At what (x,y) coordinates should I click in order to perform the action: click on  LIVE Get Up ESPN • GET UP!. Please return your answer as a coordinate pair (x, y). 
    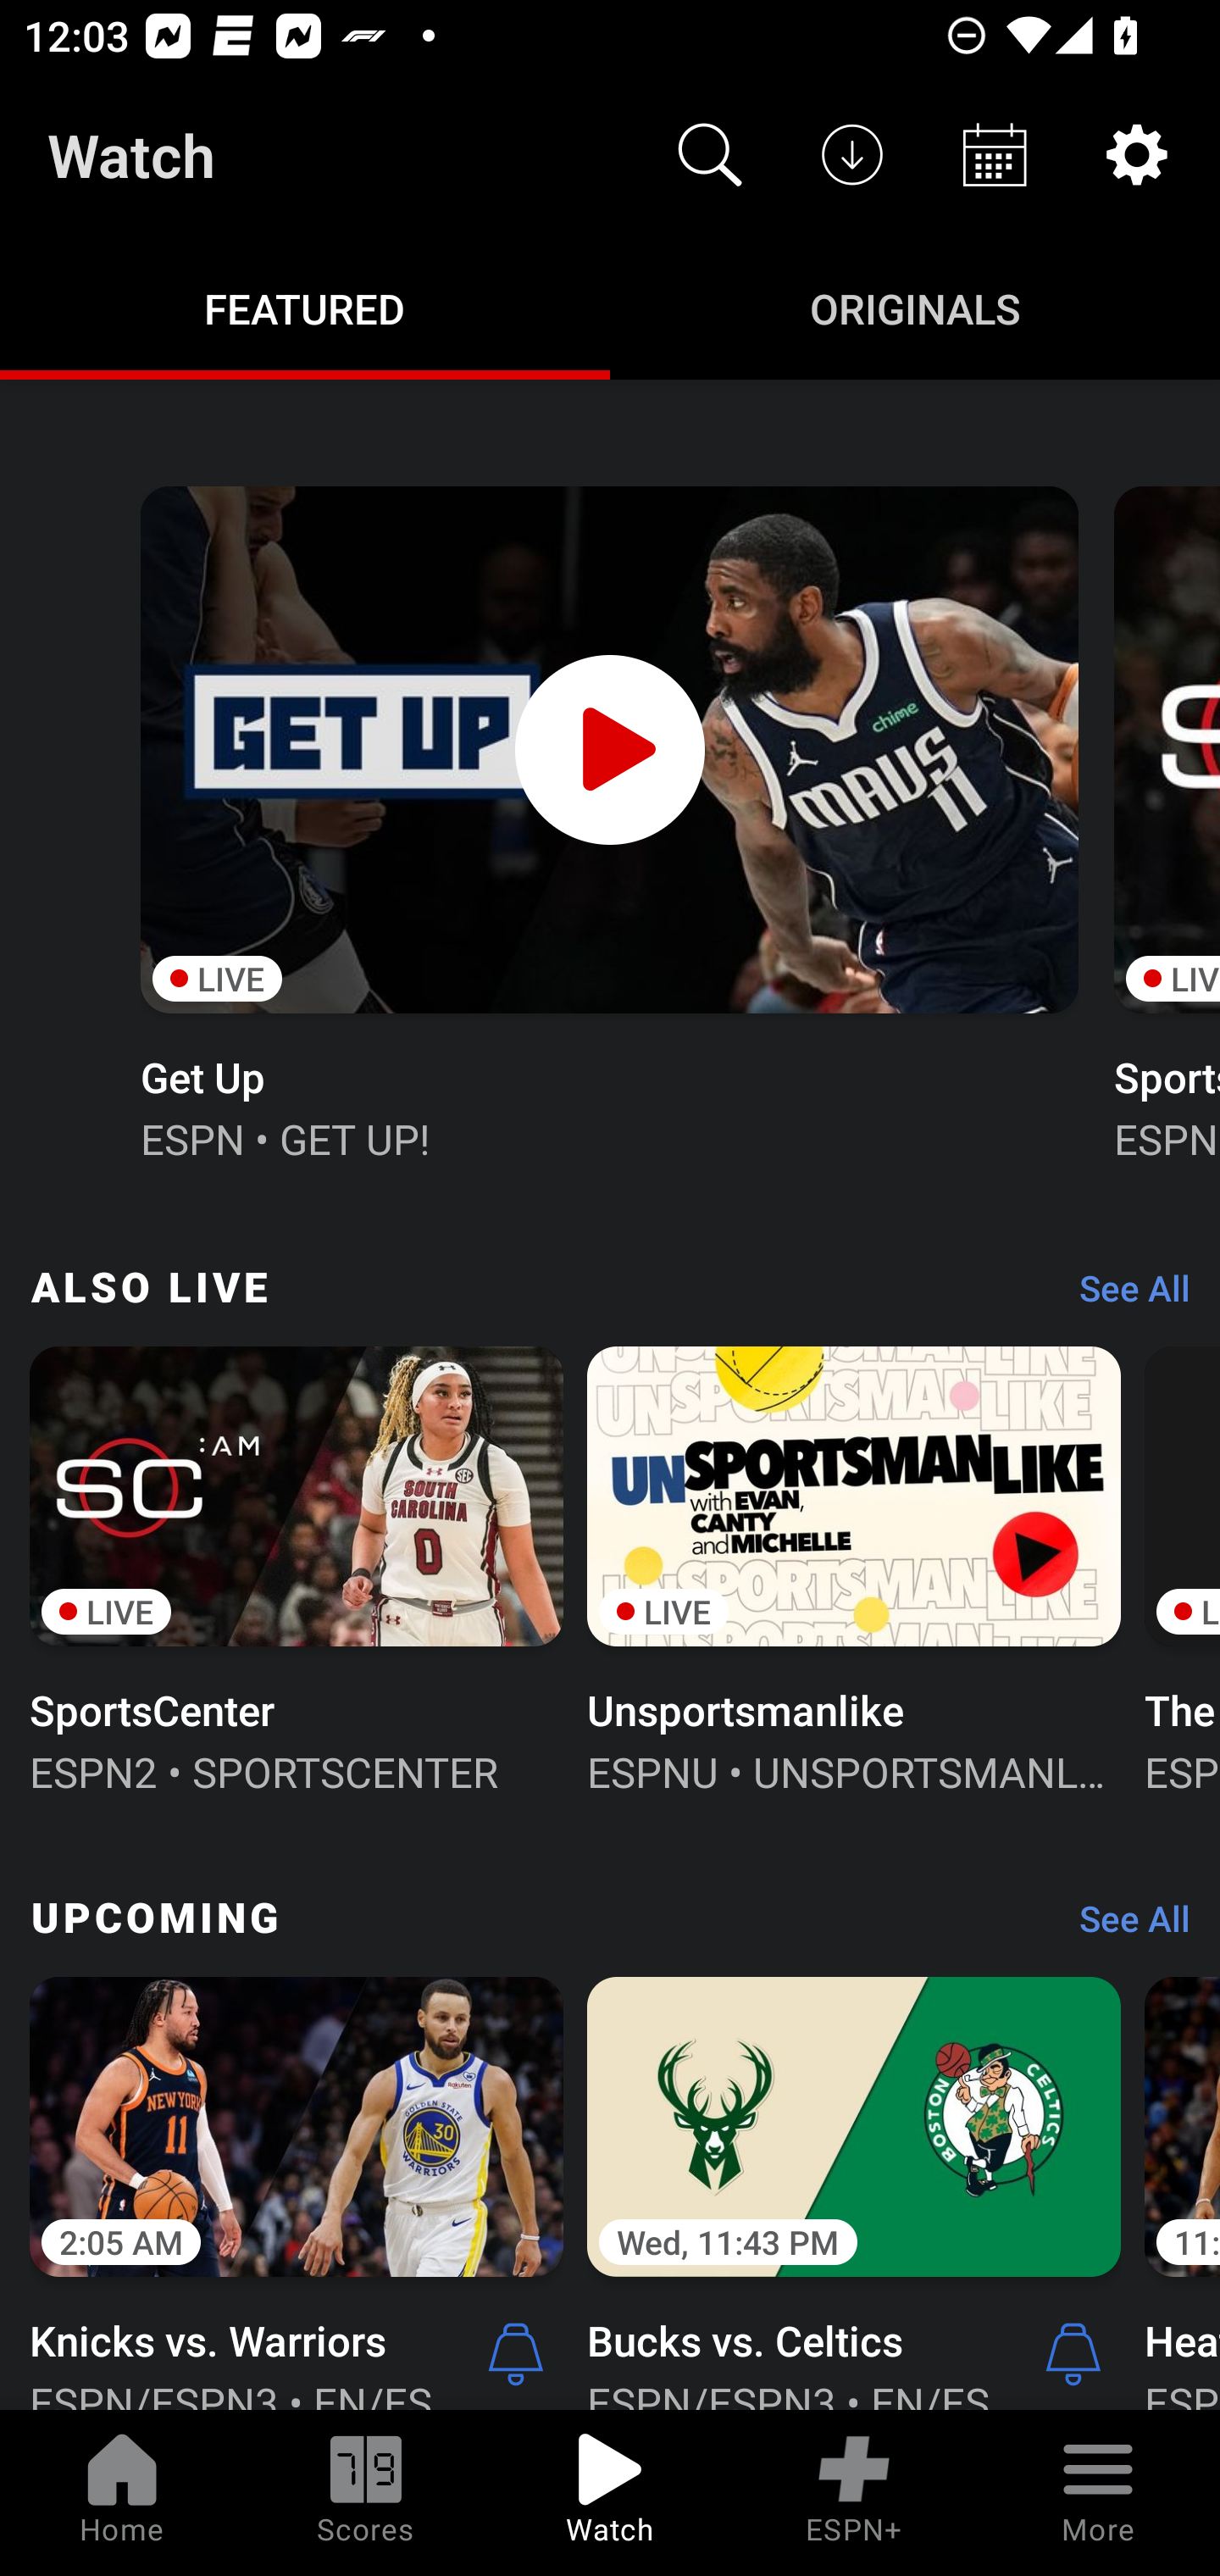
    Looking at the image, I should click on (608, 820).